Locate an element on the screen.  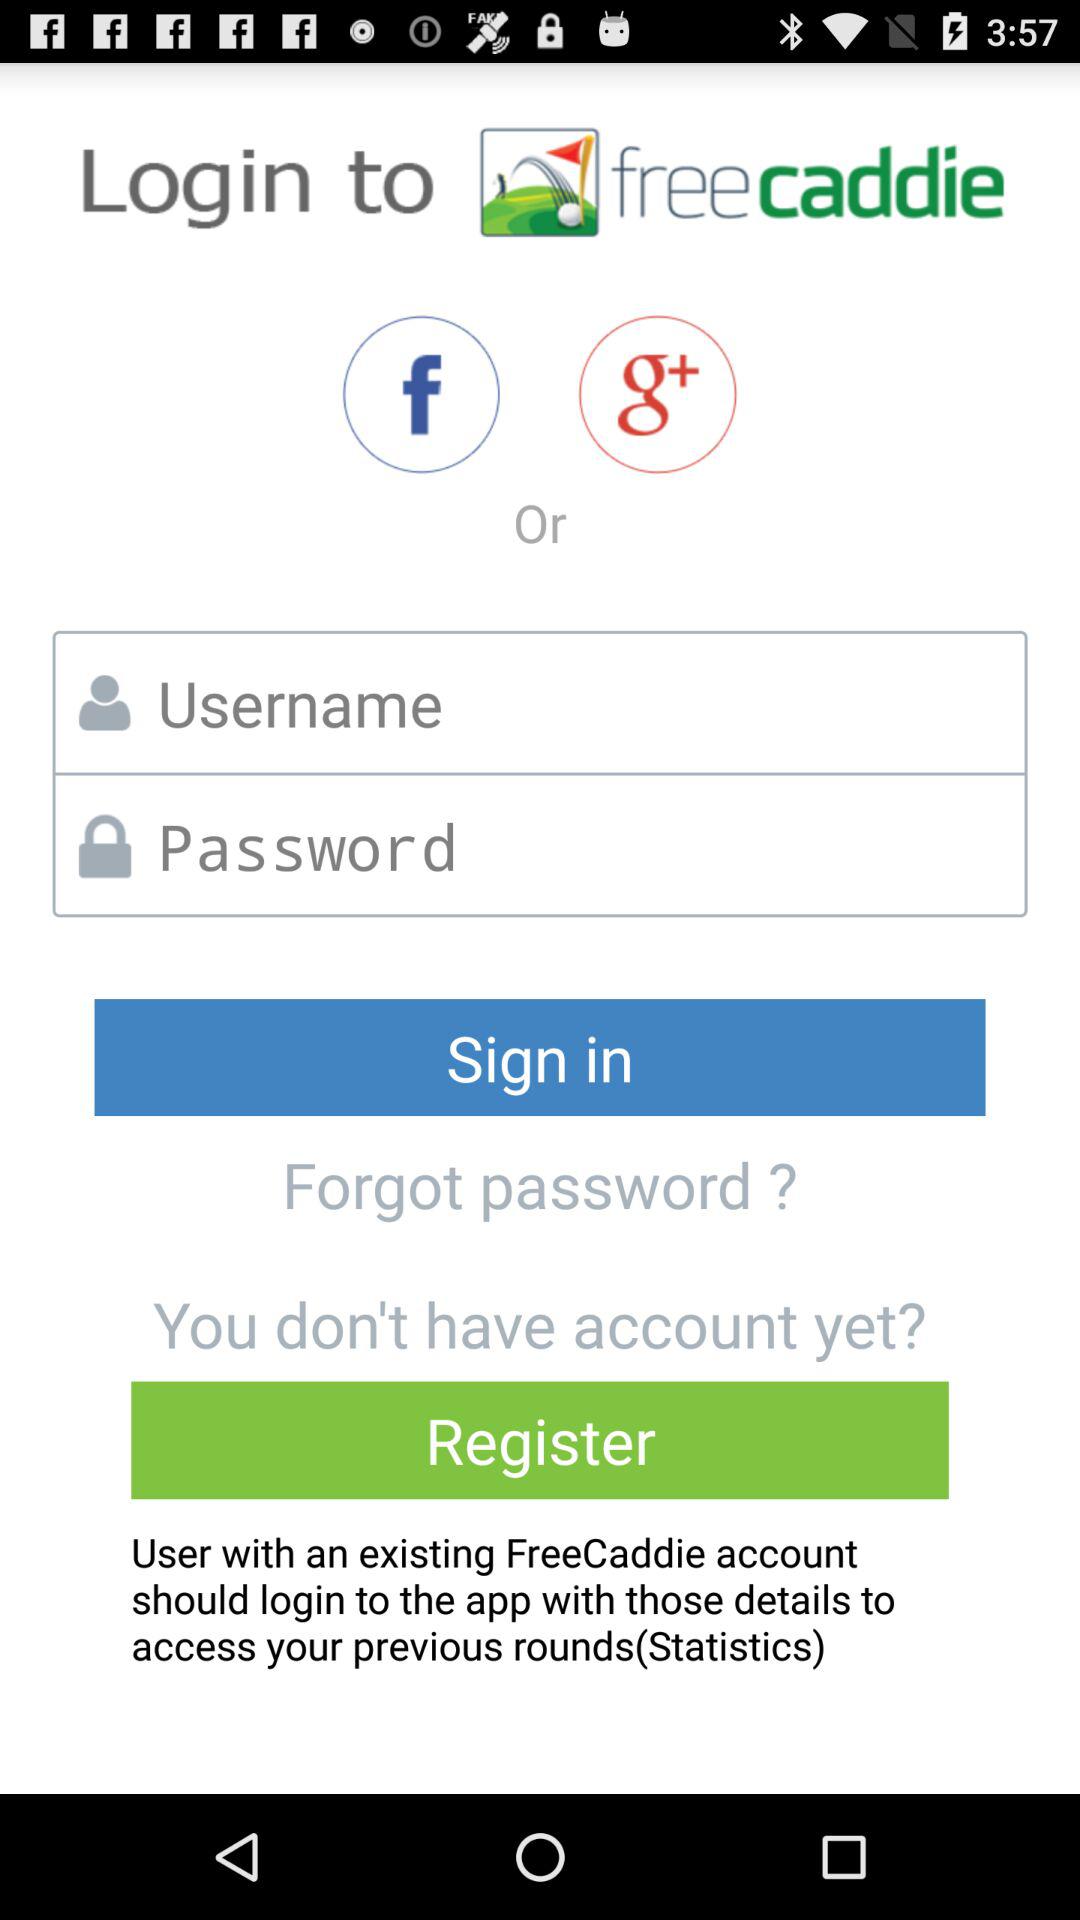
type in username is located at coordinates (584, 702).